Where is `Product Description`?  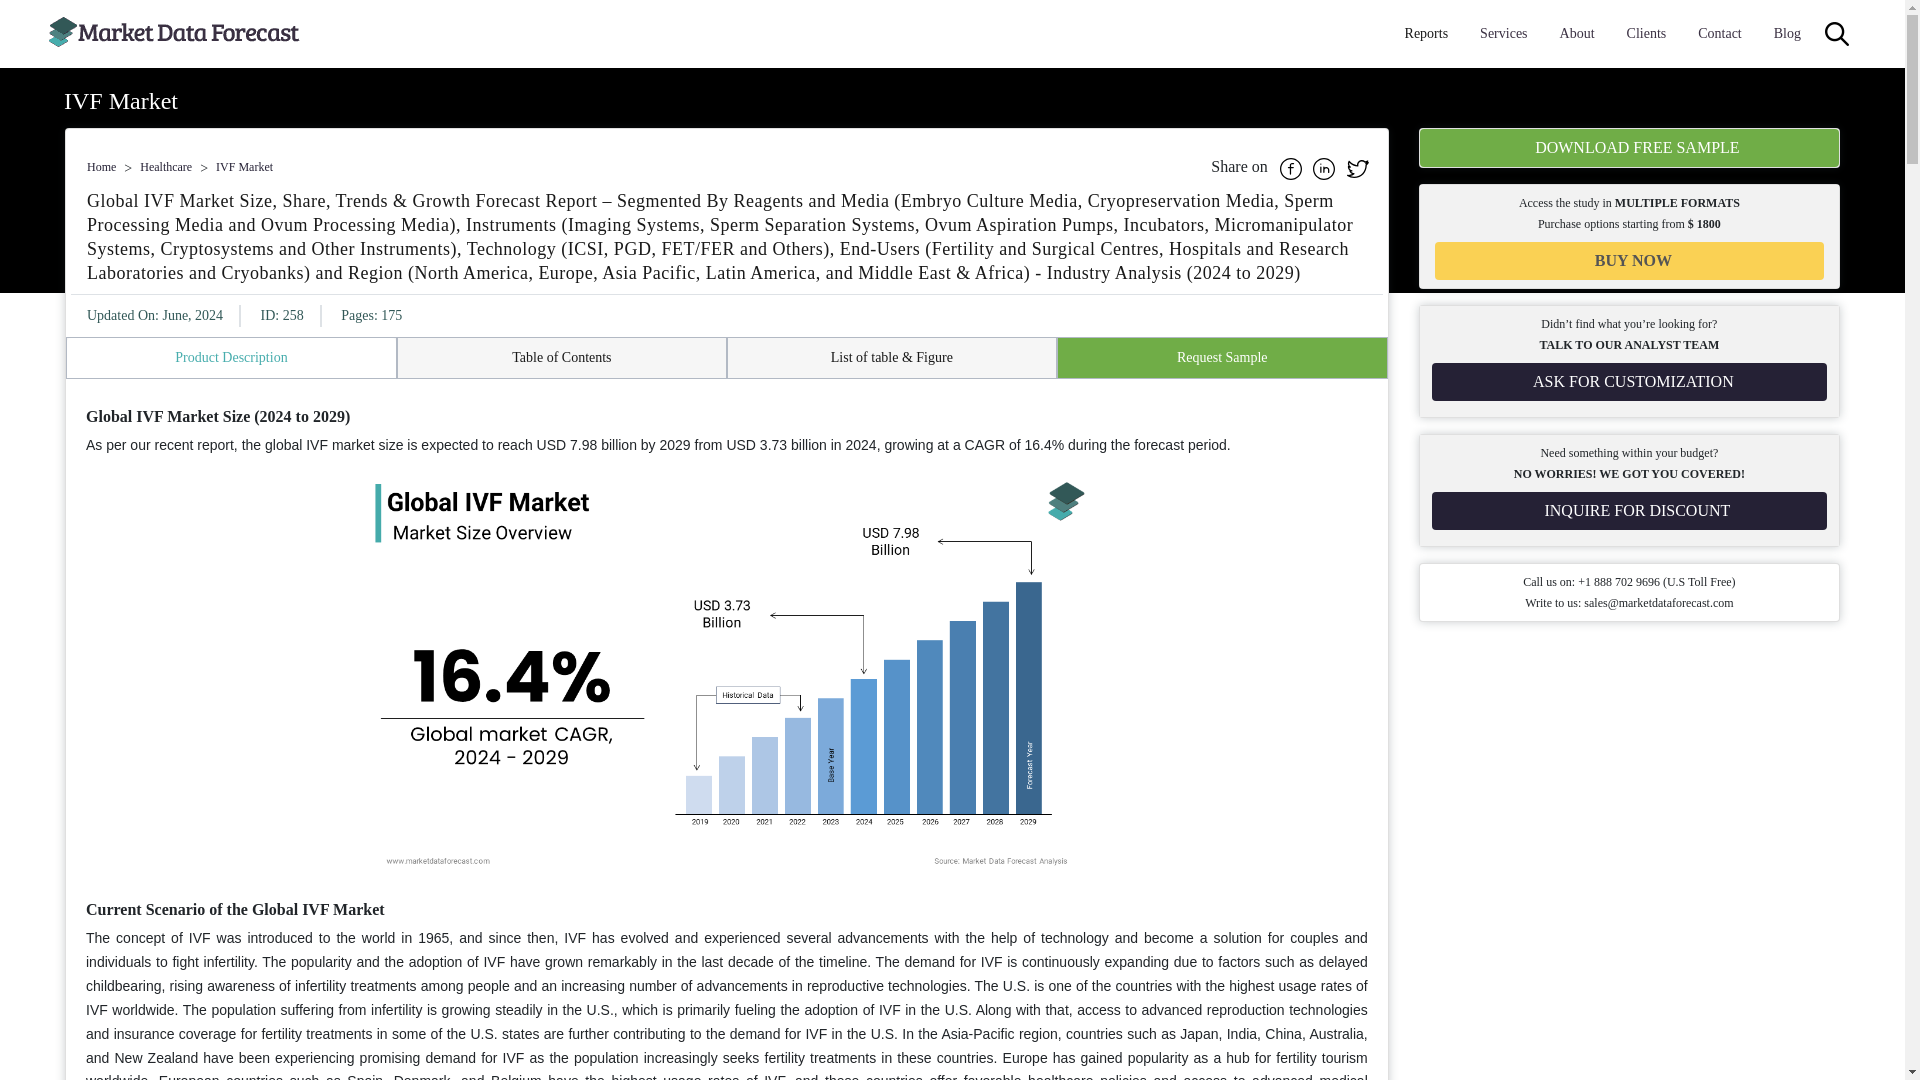
Product Description is located at coordinates (231, 358).